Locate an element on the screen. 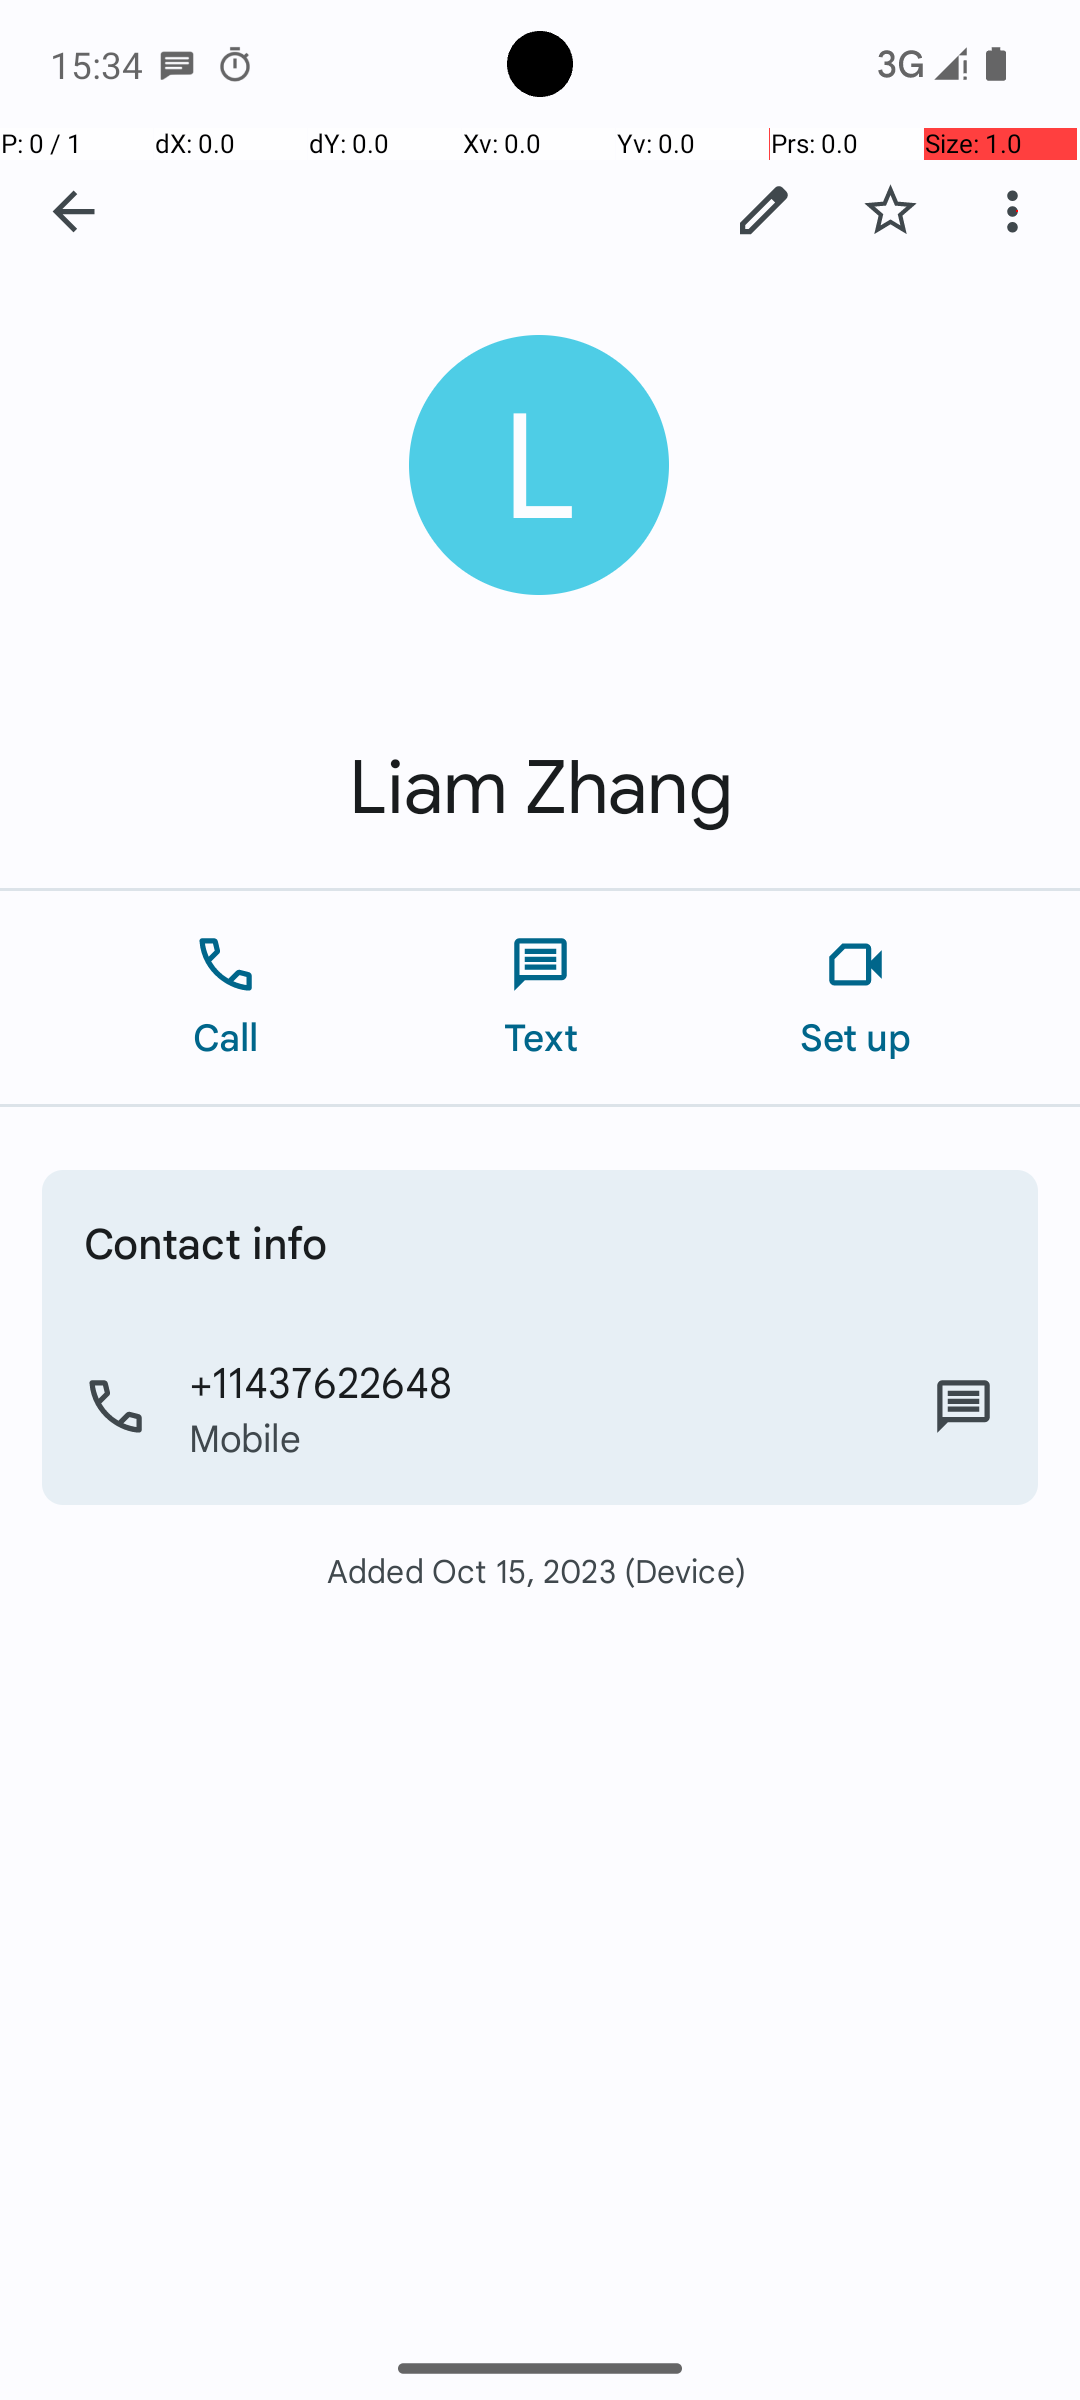 The width and height of the screenshot is (1080, 2400). Added Oct 15, 2023 (Device)  is located at coordinates (540, 1570).